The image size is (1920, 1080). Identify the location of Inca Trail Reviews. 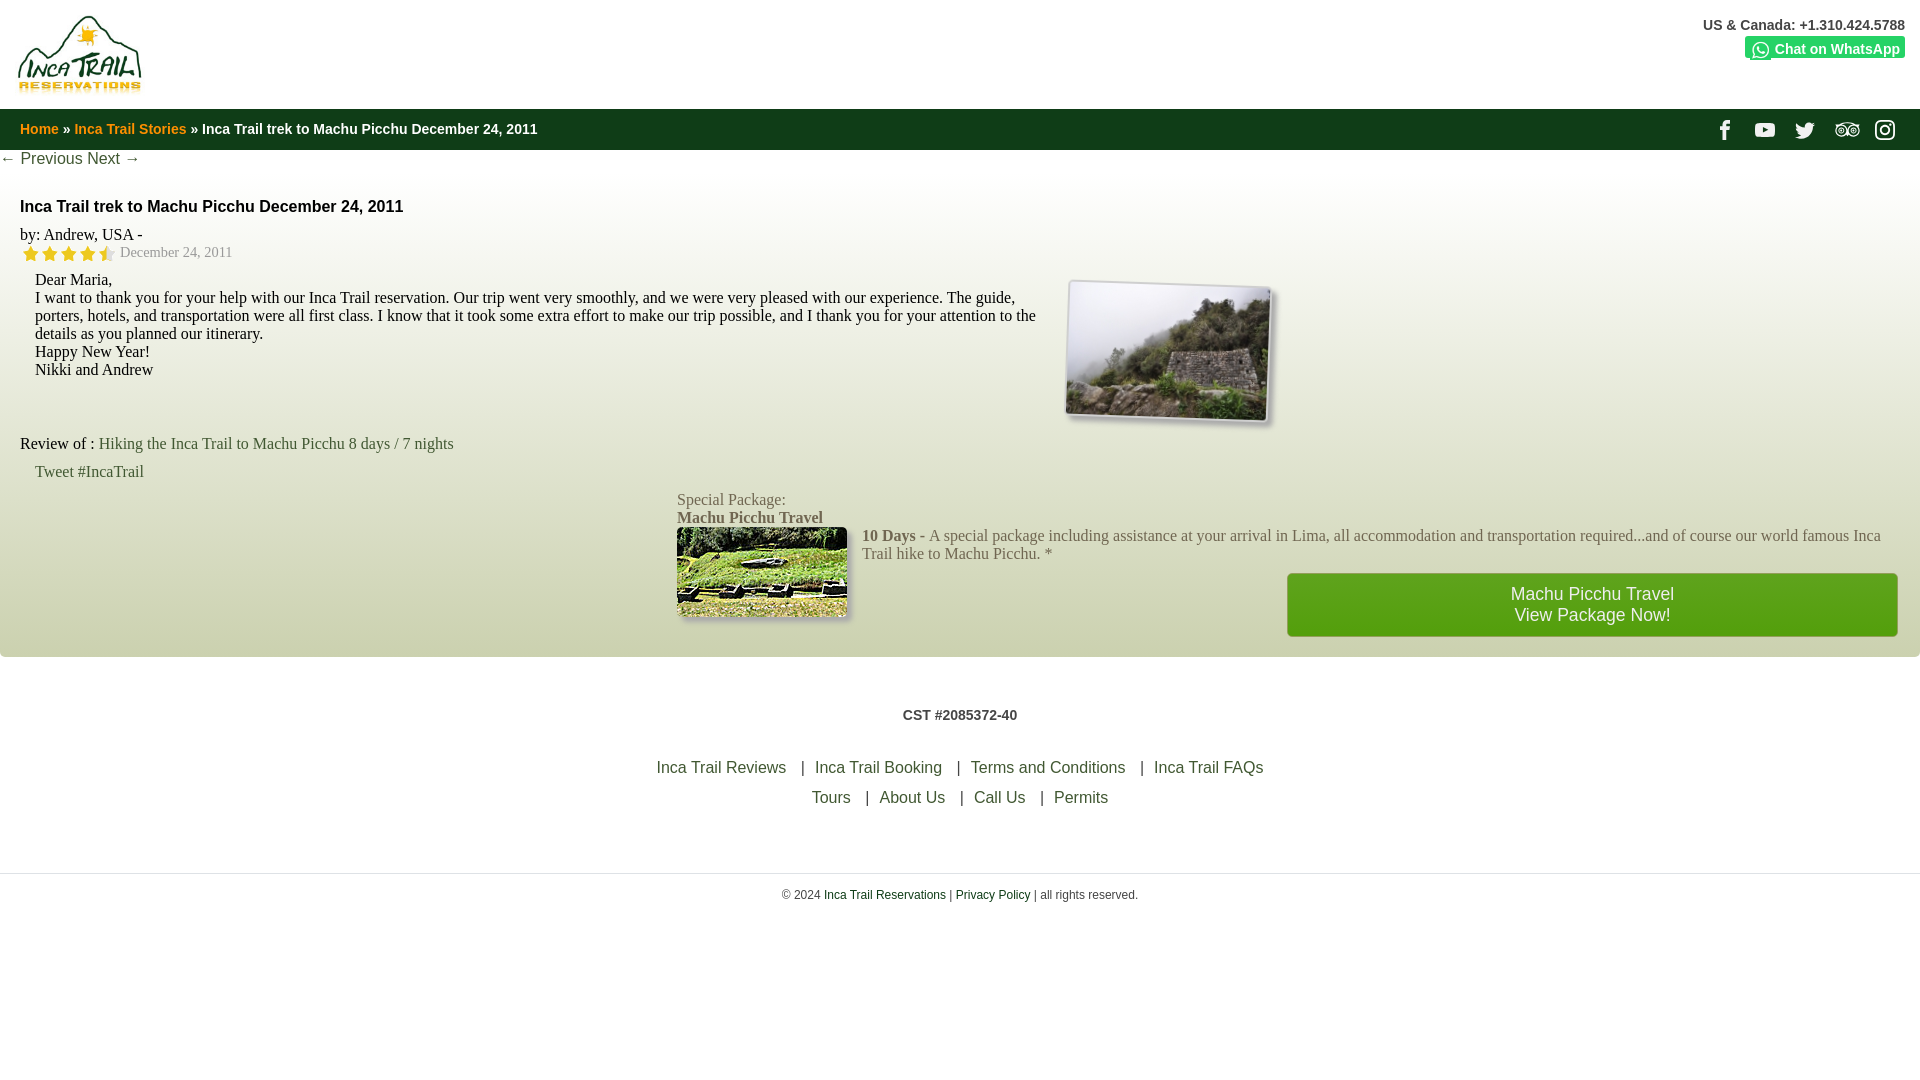
(722, 768).